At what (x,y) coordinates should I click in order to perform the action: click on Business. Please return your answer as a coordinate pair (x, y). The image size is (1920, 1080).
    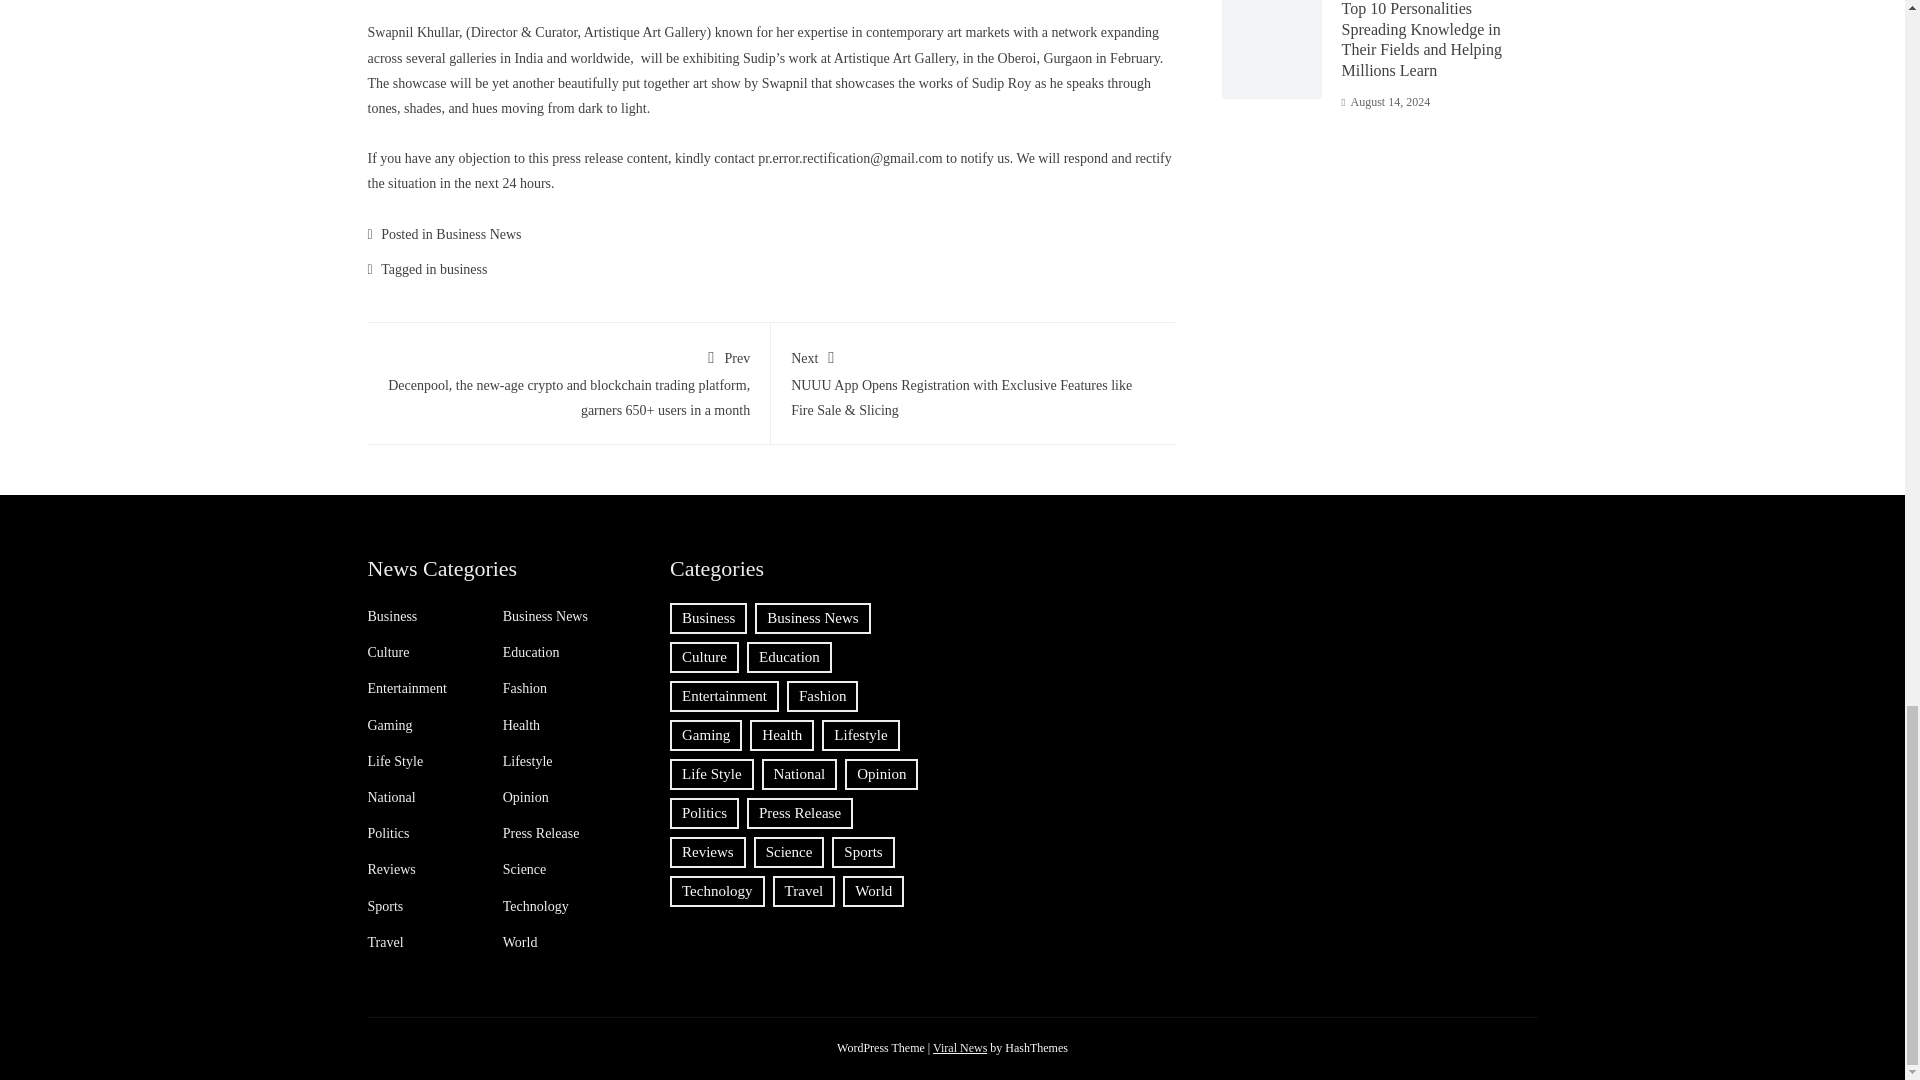
    Looking at the image, I should click on (393, 617).